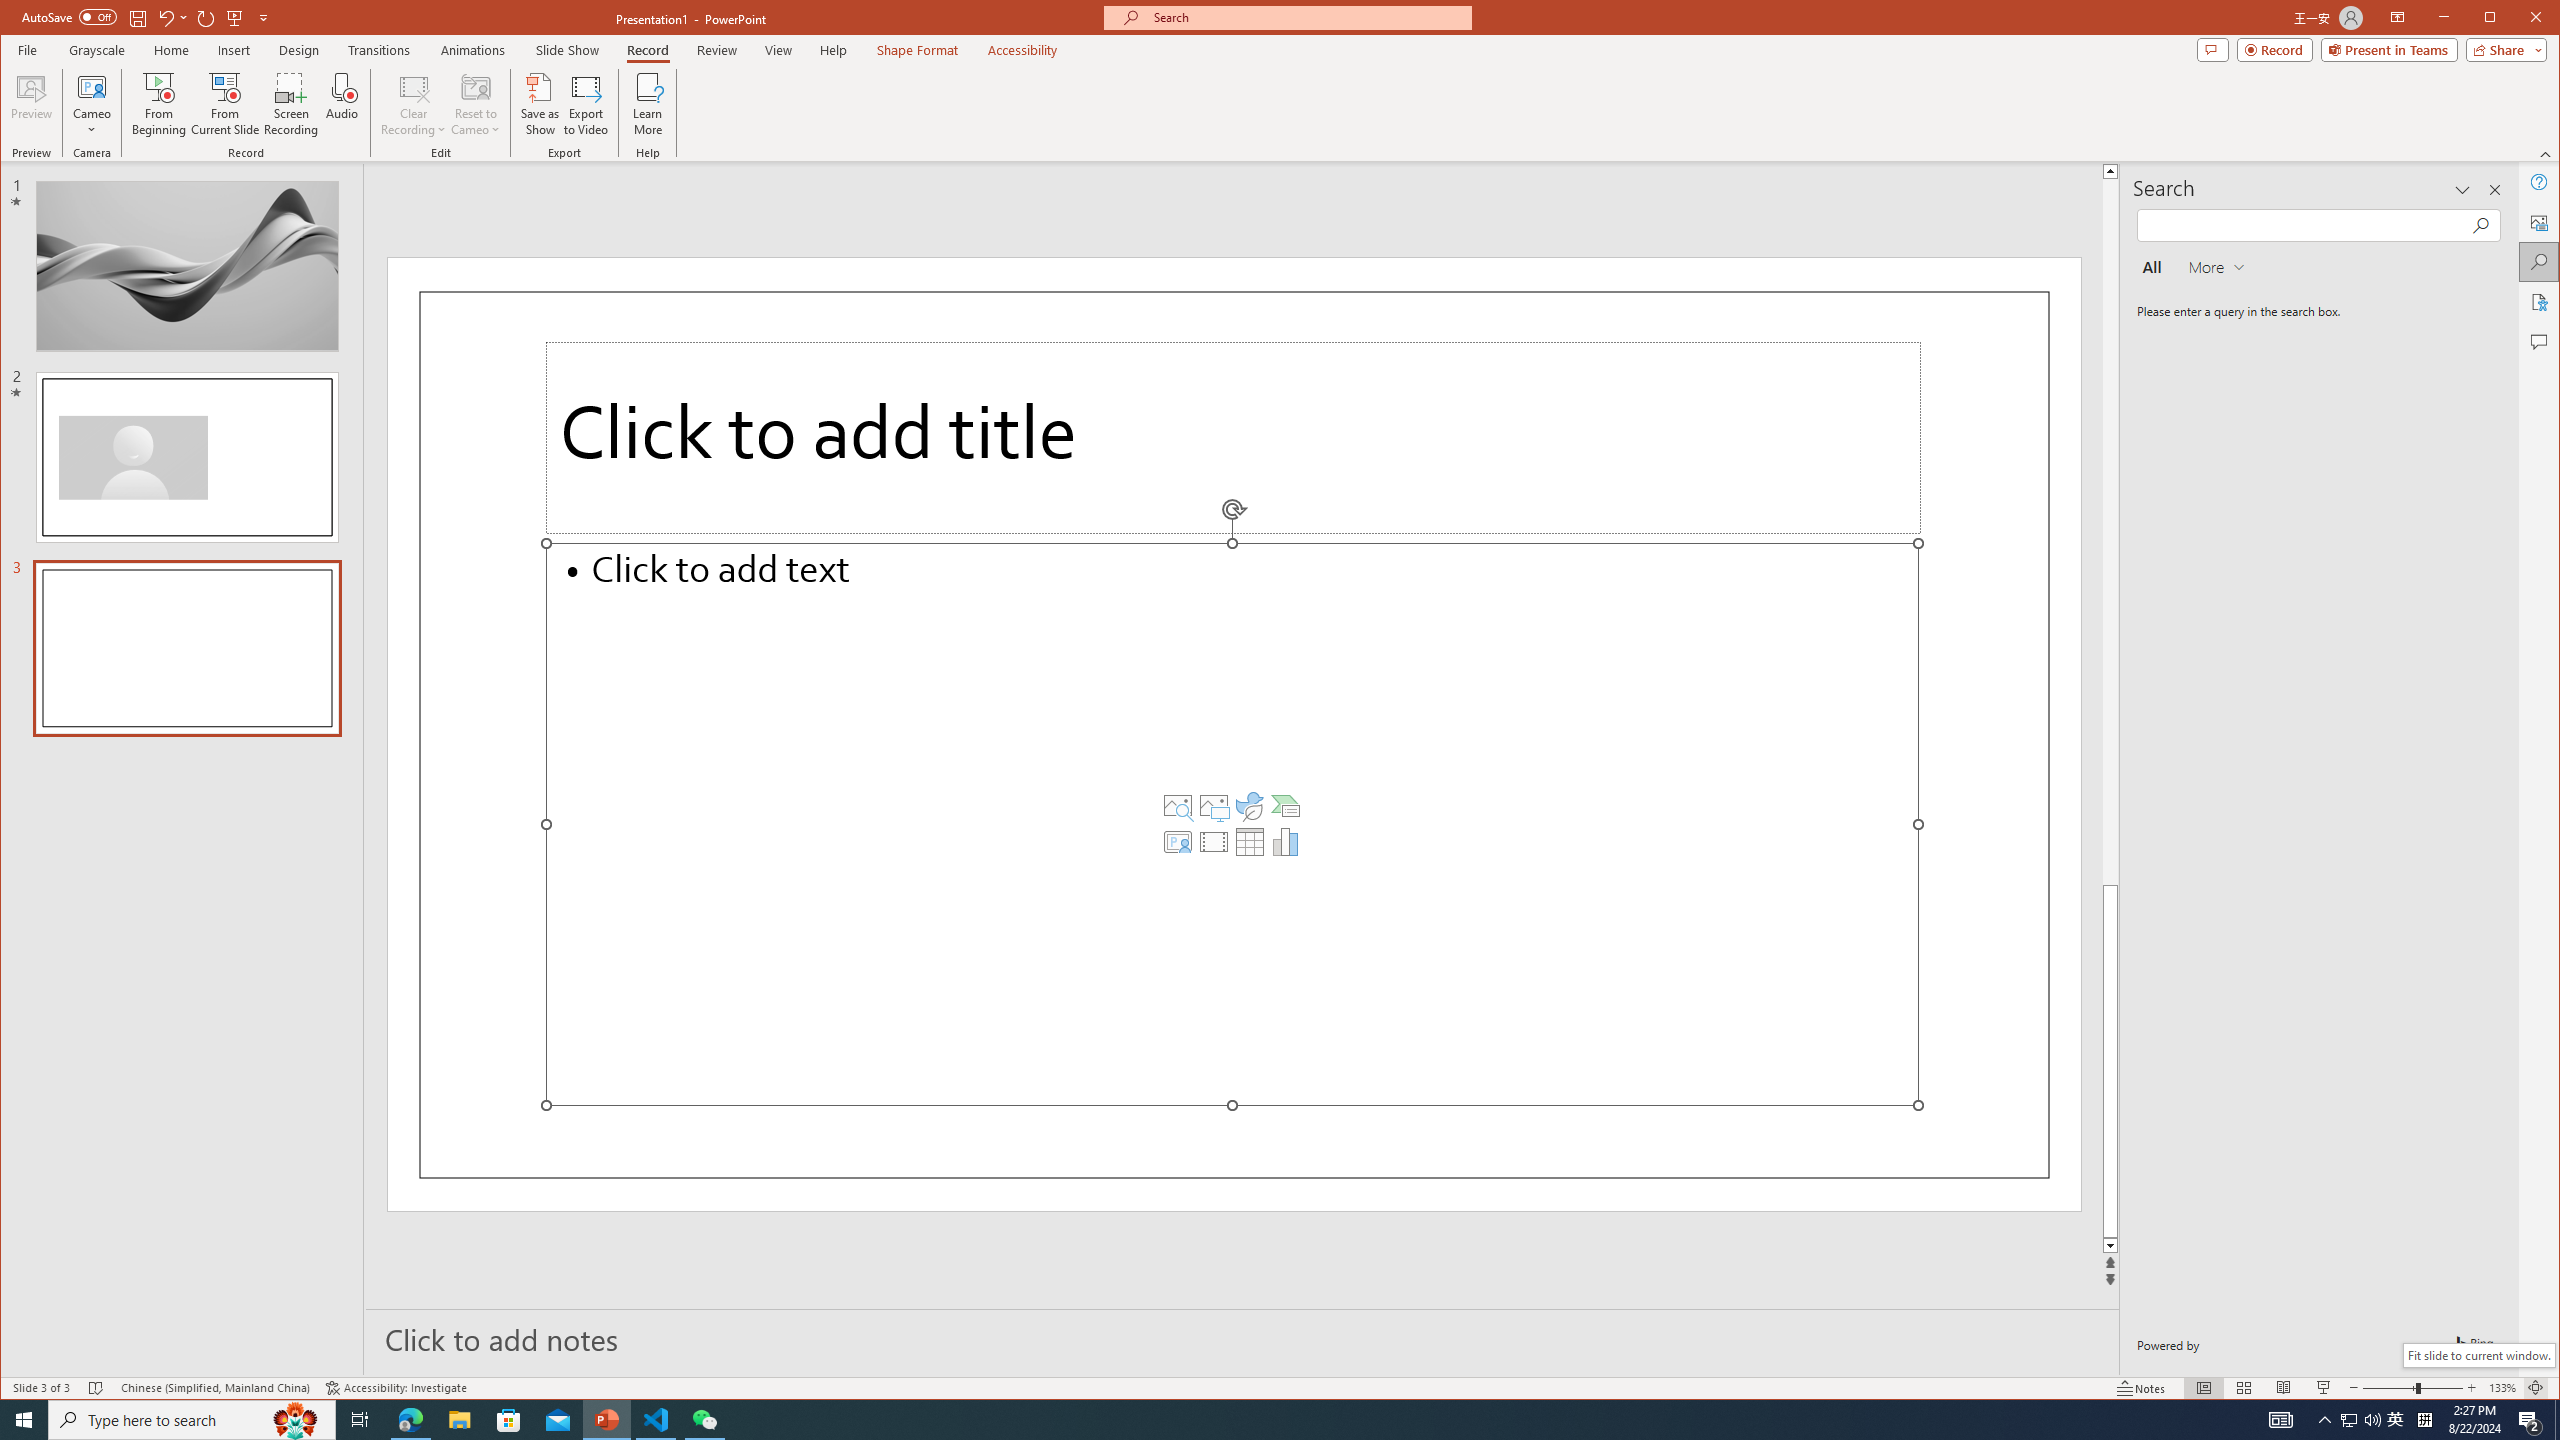 This screenshot has width=2560, height=1440. Describe the element at coordinates (1286, 806) in the screenshot. I see `Insert a SmartArt Graphic` at that location.